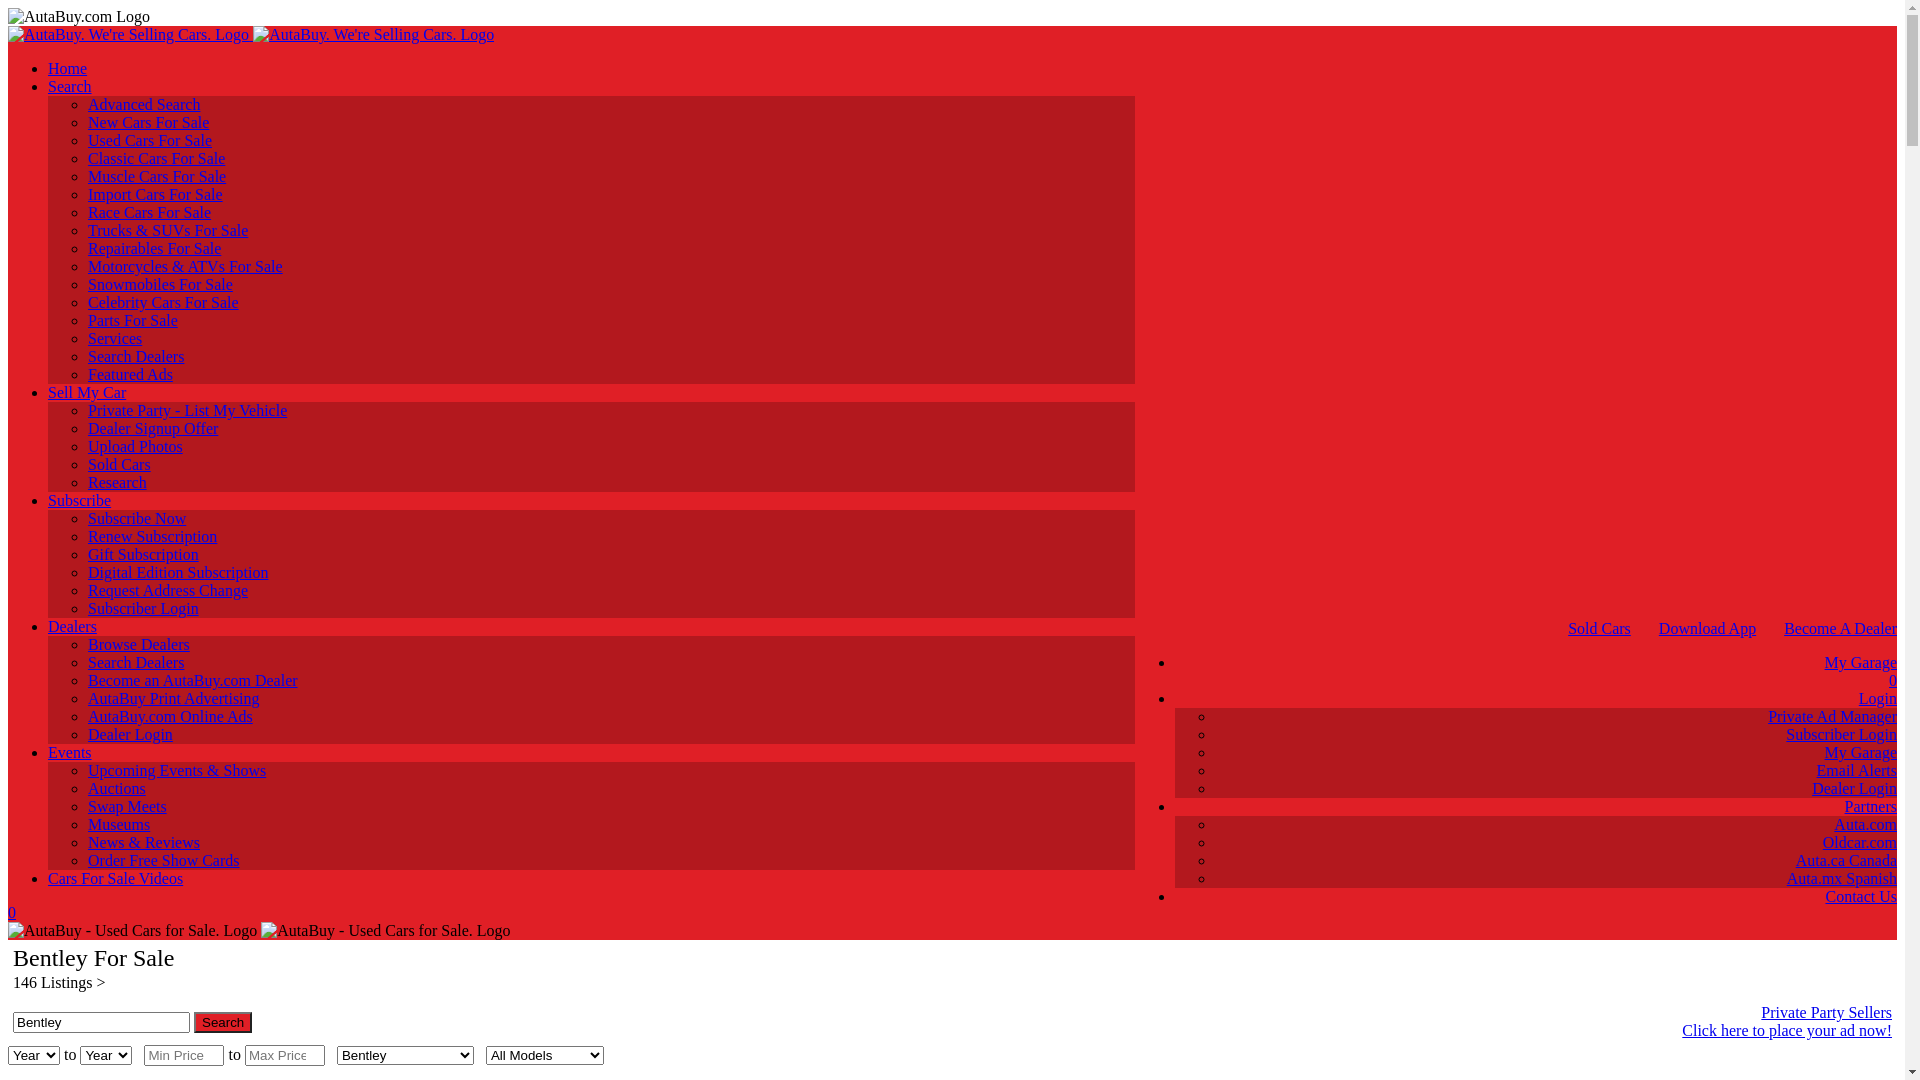 Image resolution: width=1920 pixels, height=1080 pixels. Describe the element at coordinates (1857, 770) in the screenshot. I see `Email Alerts` at that location.